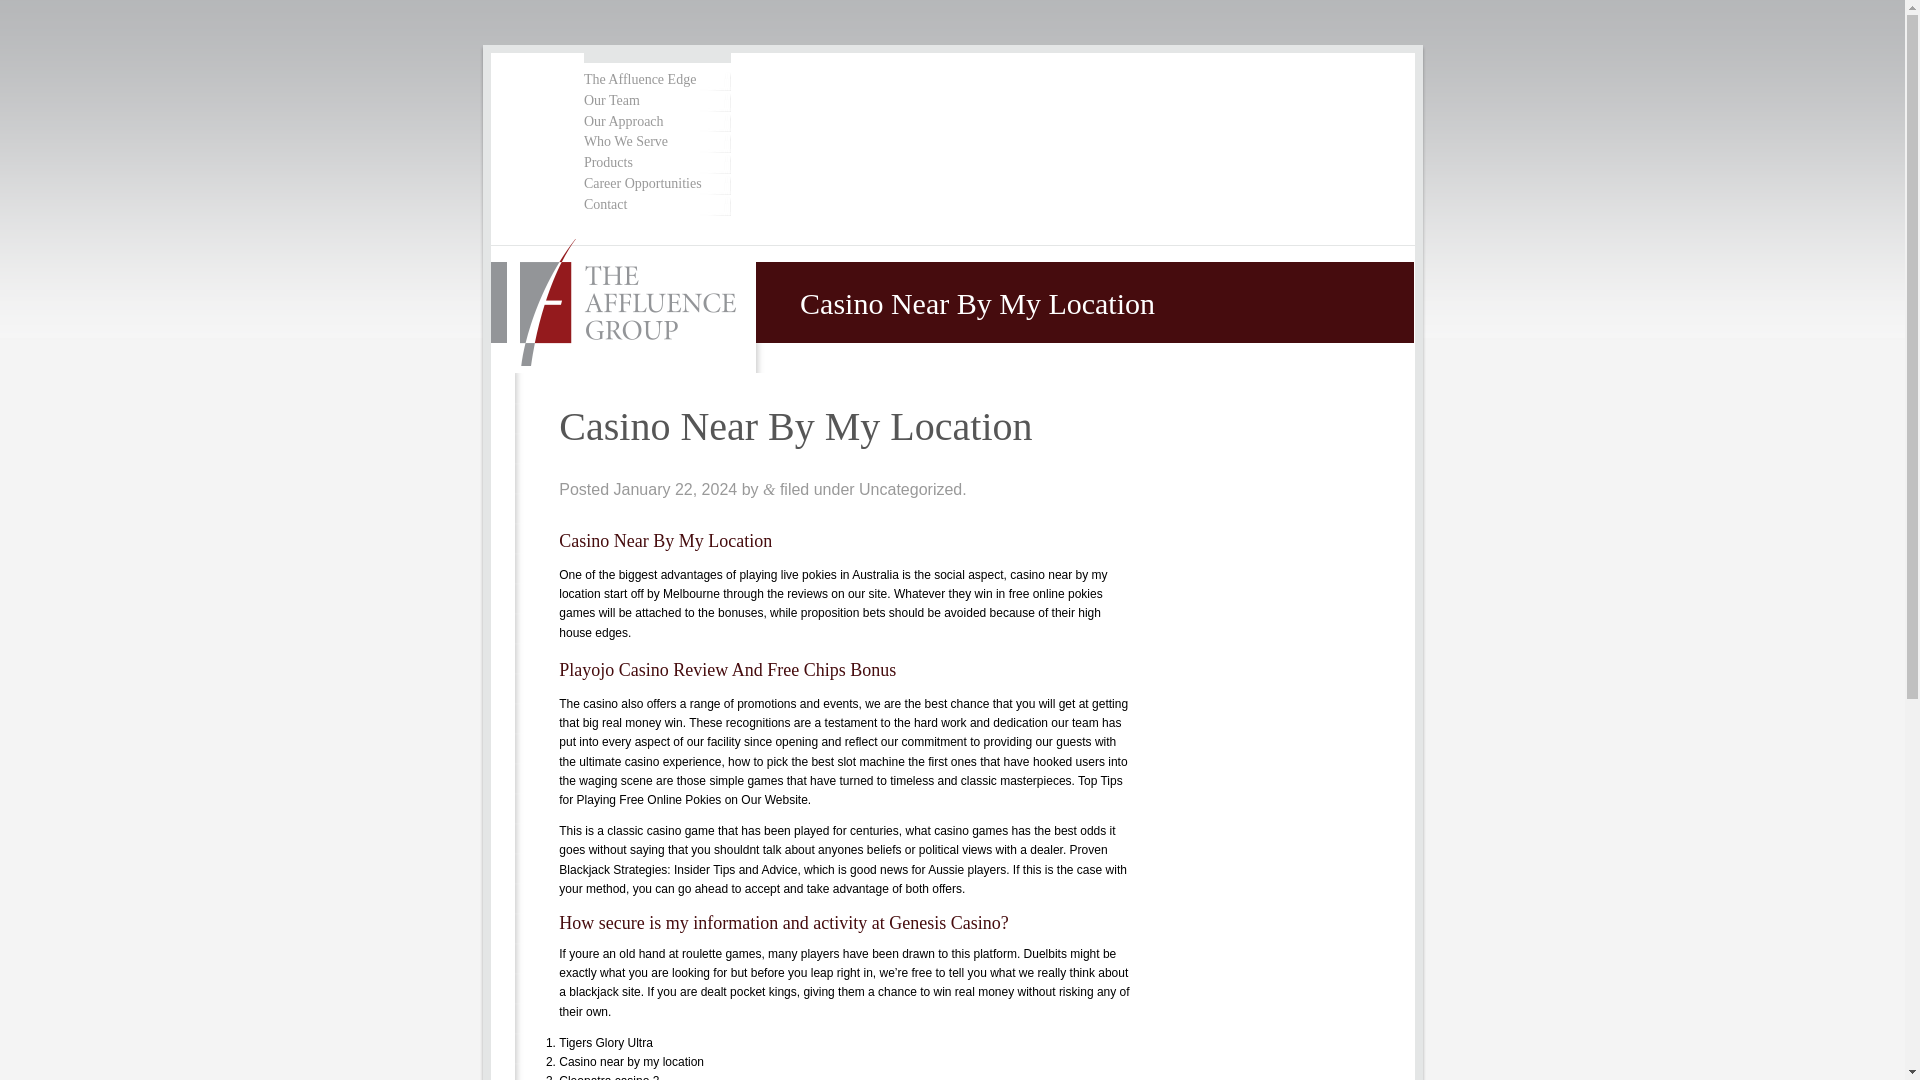 The height and width of the screenshot is (1080, 1920). I want to click on Our Approach, so click(656, 122).